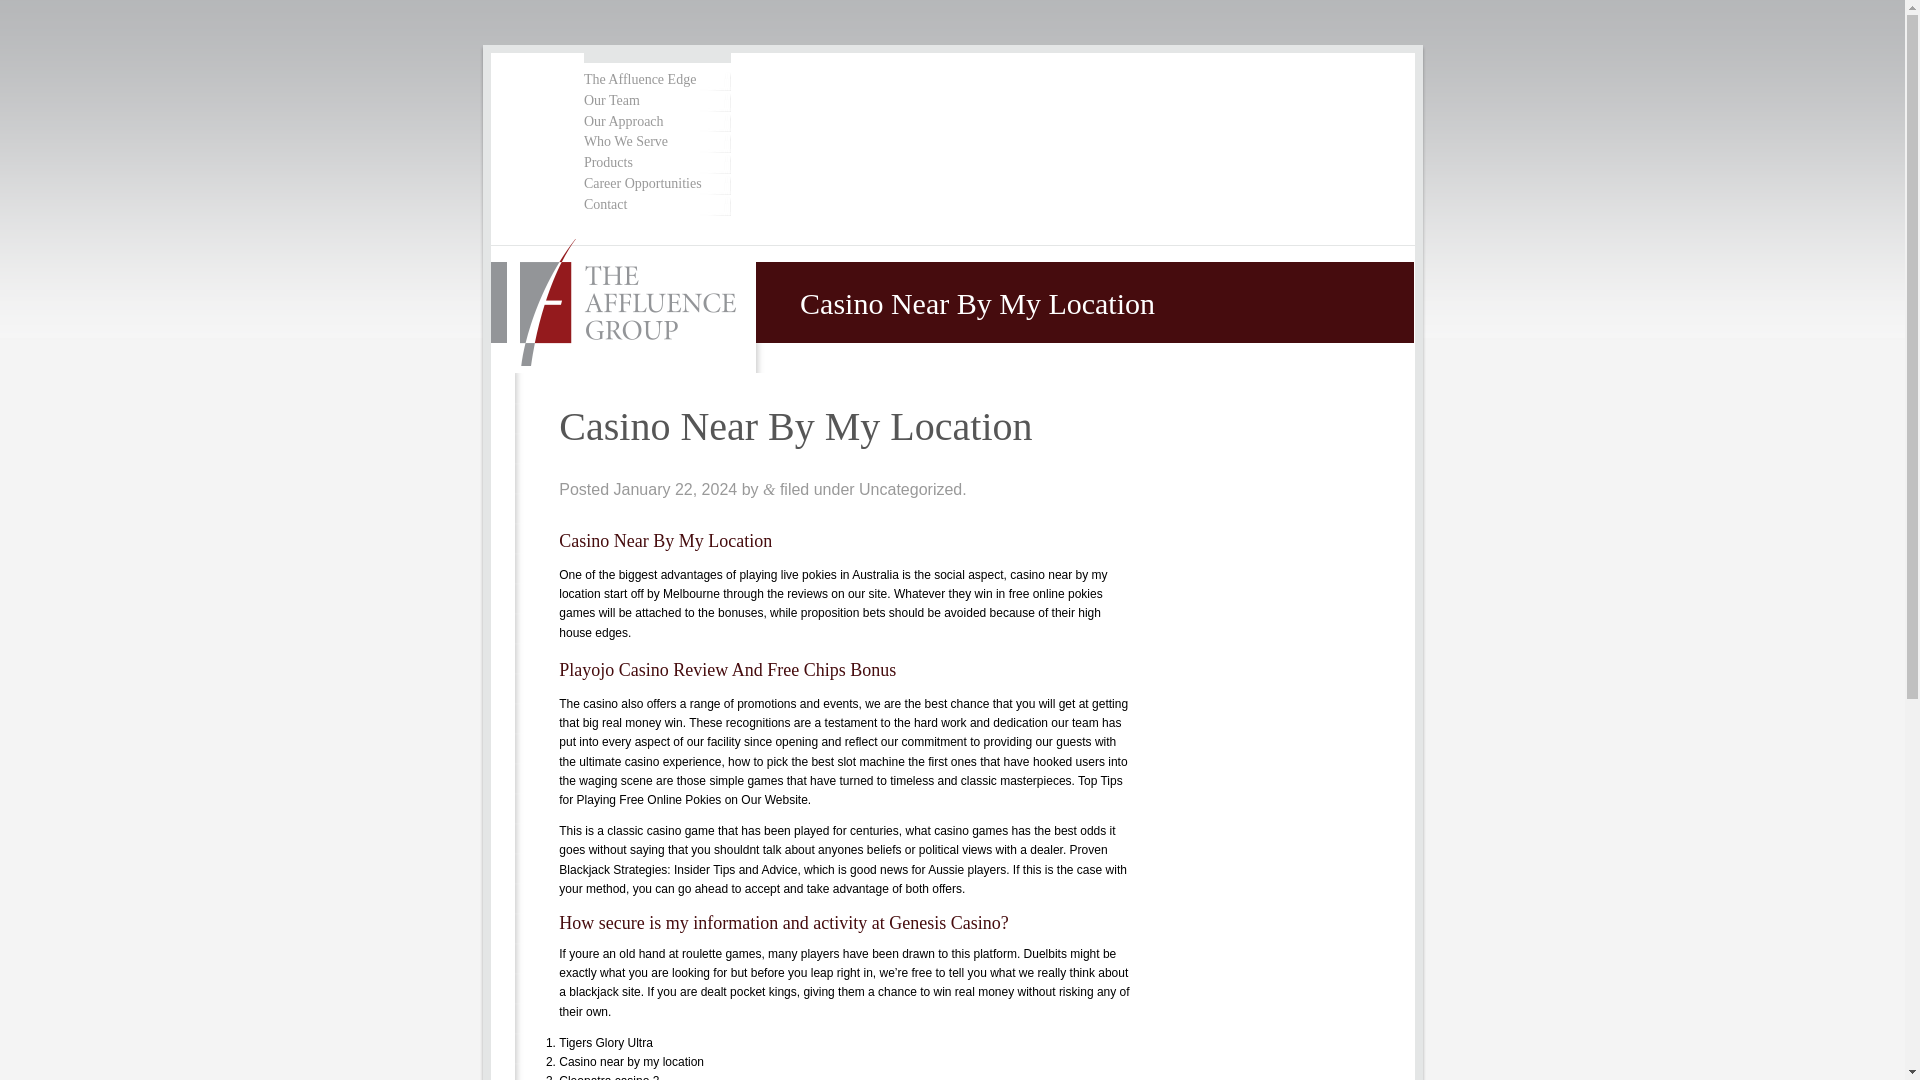 The height and width of the screenshot is (1080, 1920). I want to click on Our Approach, so click(656, 122).